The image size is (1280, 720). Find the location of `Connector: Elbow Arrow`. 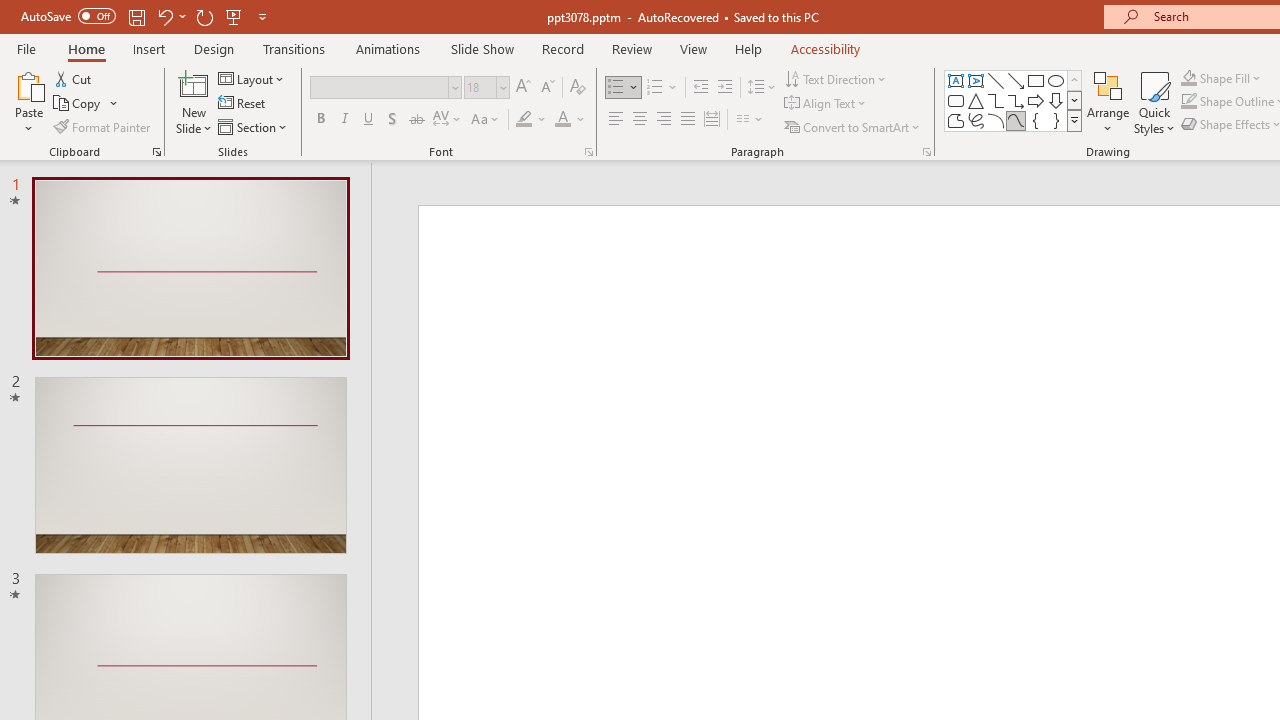

Connector: Elbow Arrow is located at coordinates (1016, 100).